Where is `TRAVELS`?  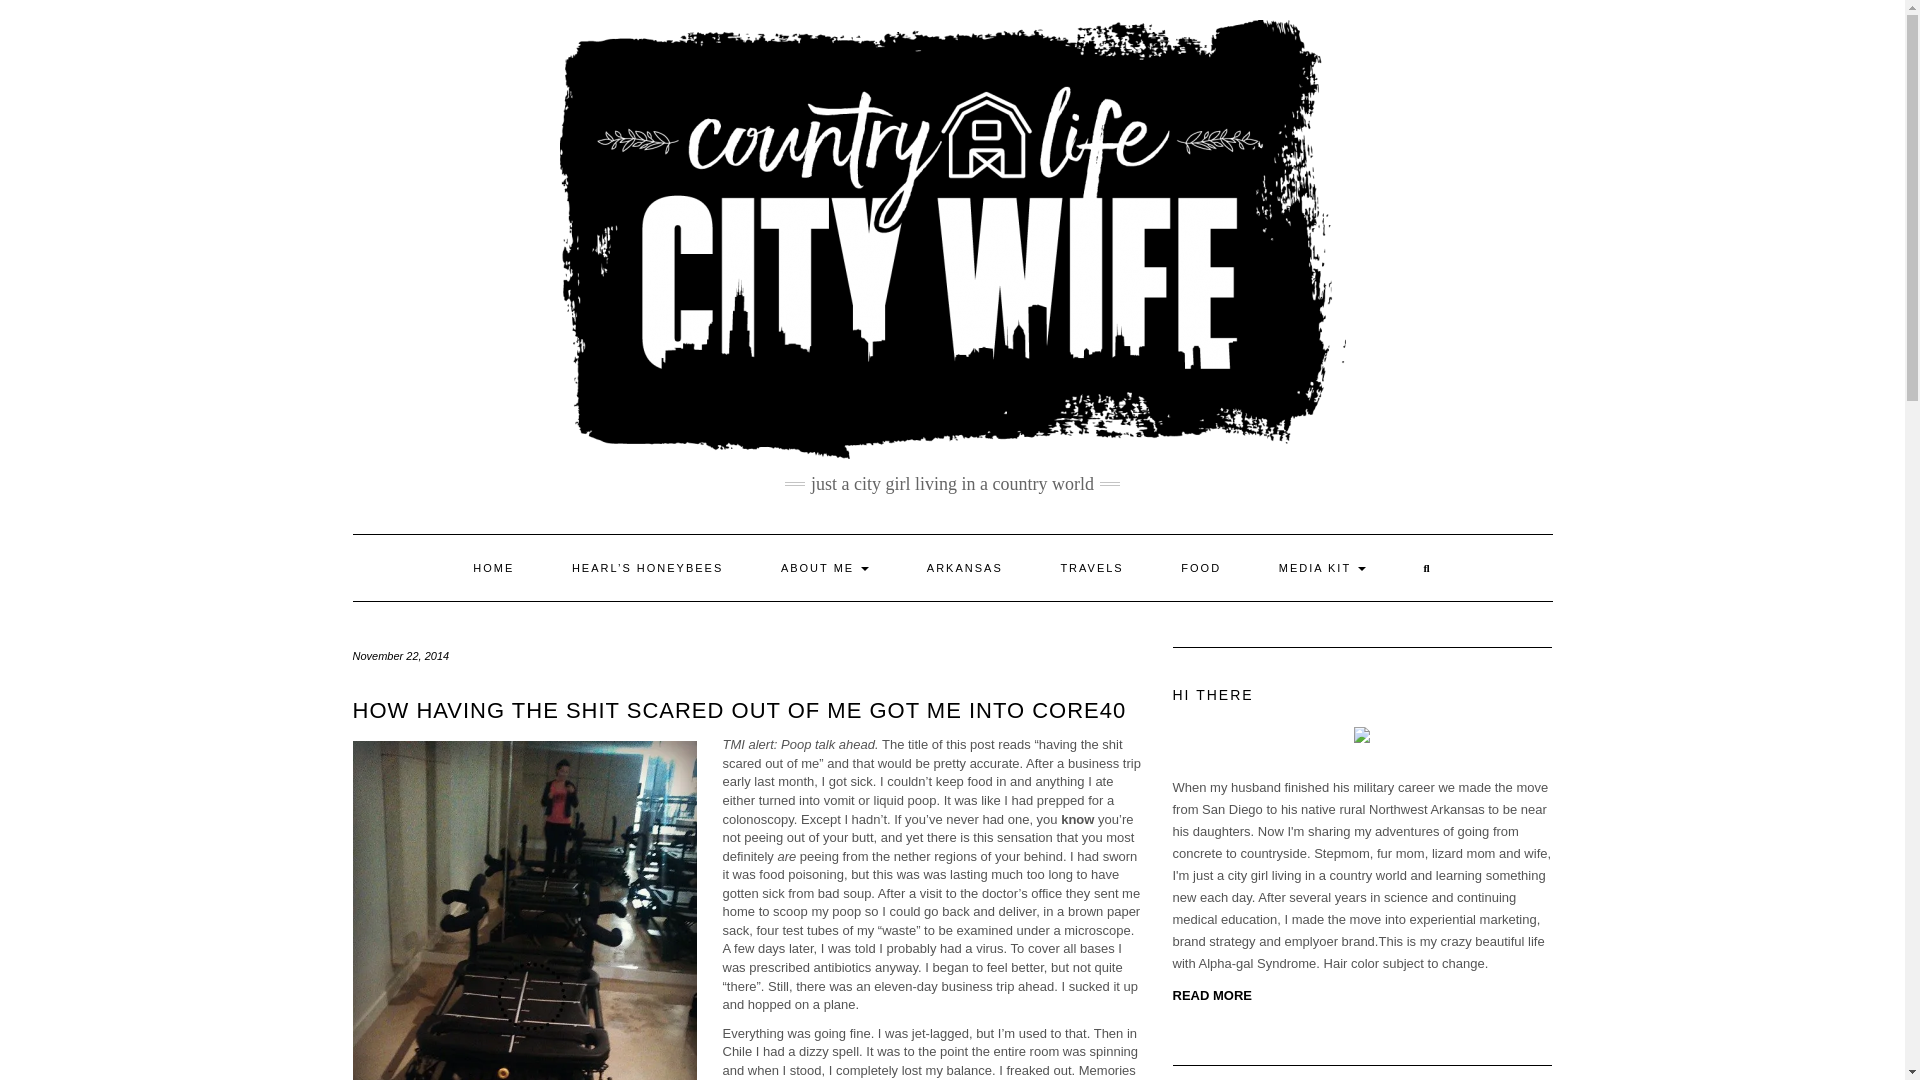 TRAVELS is located at coordinates (1091, 567).